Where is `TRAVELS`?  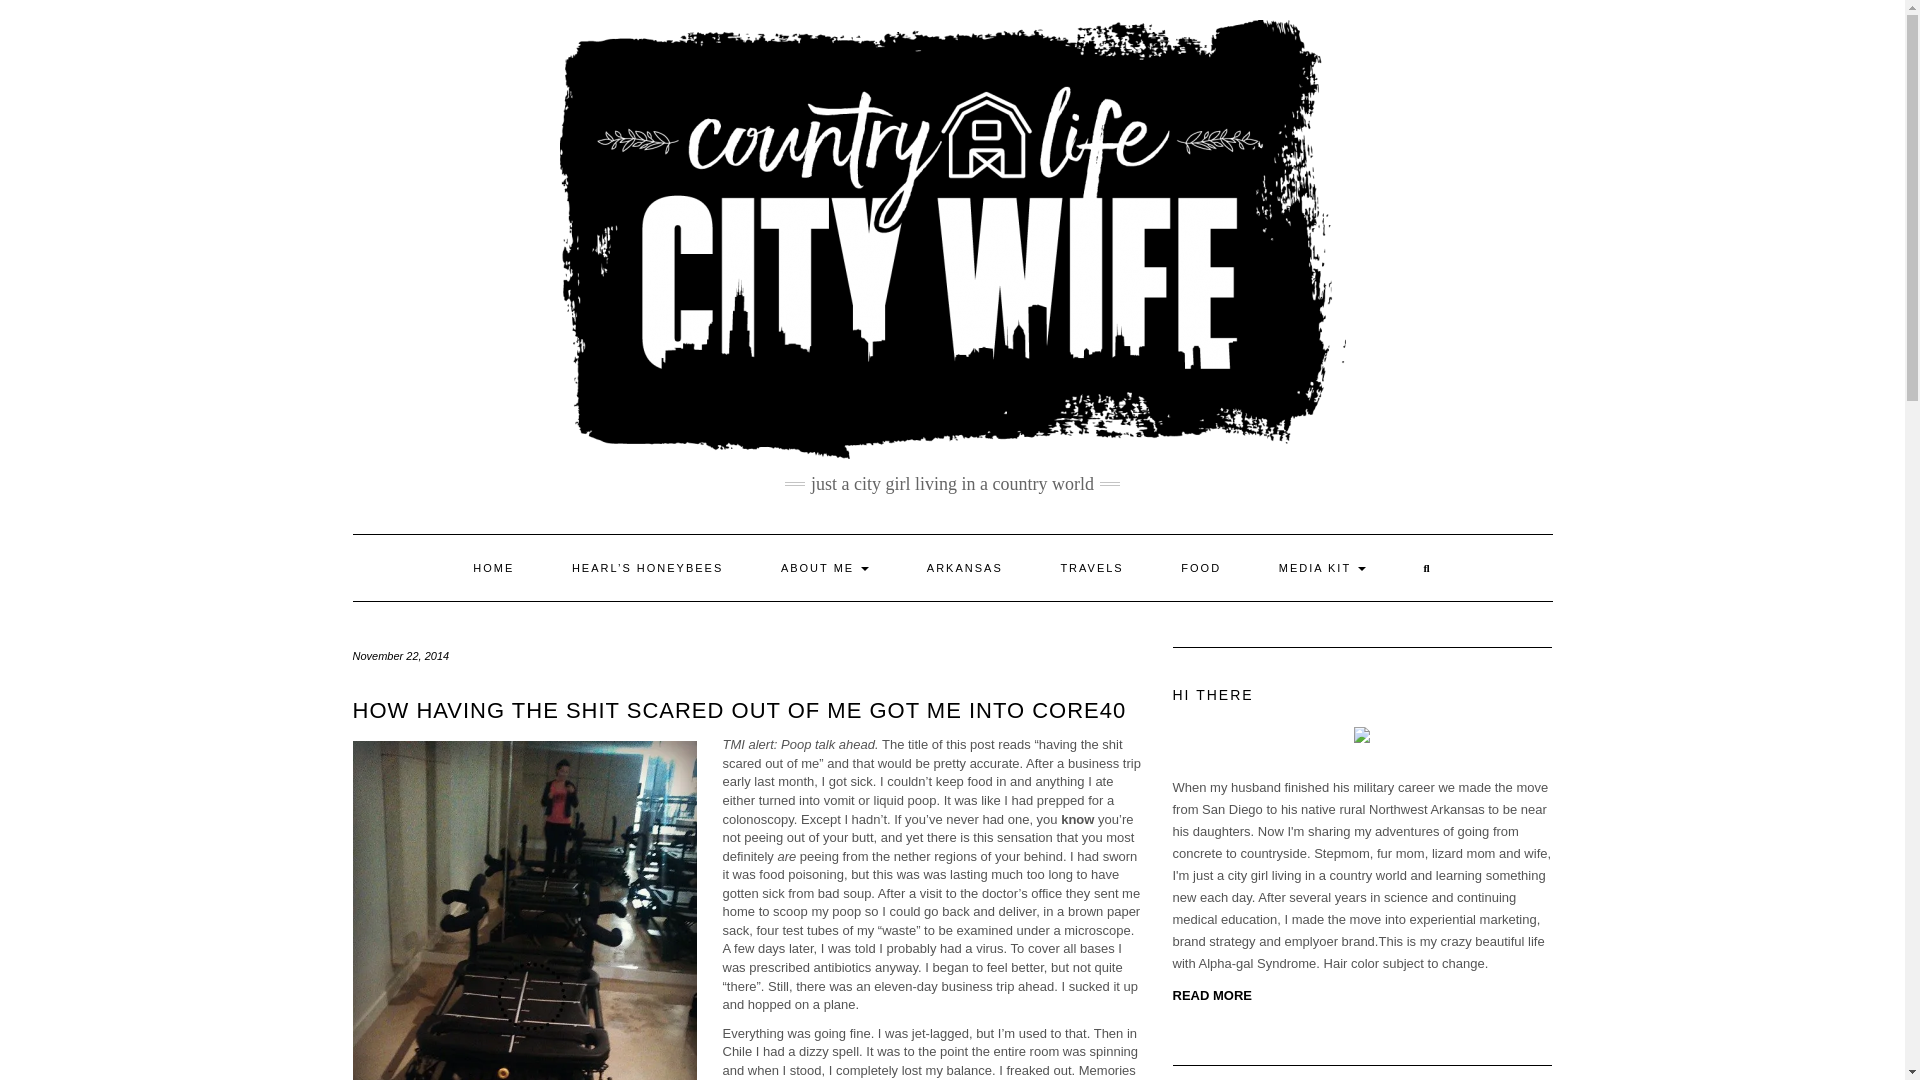 TRAVELS is located at coordinates (1091, 567).